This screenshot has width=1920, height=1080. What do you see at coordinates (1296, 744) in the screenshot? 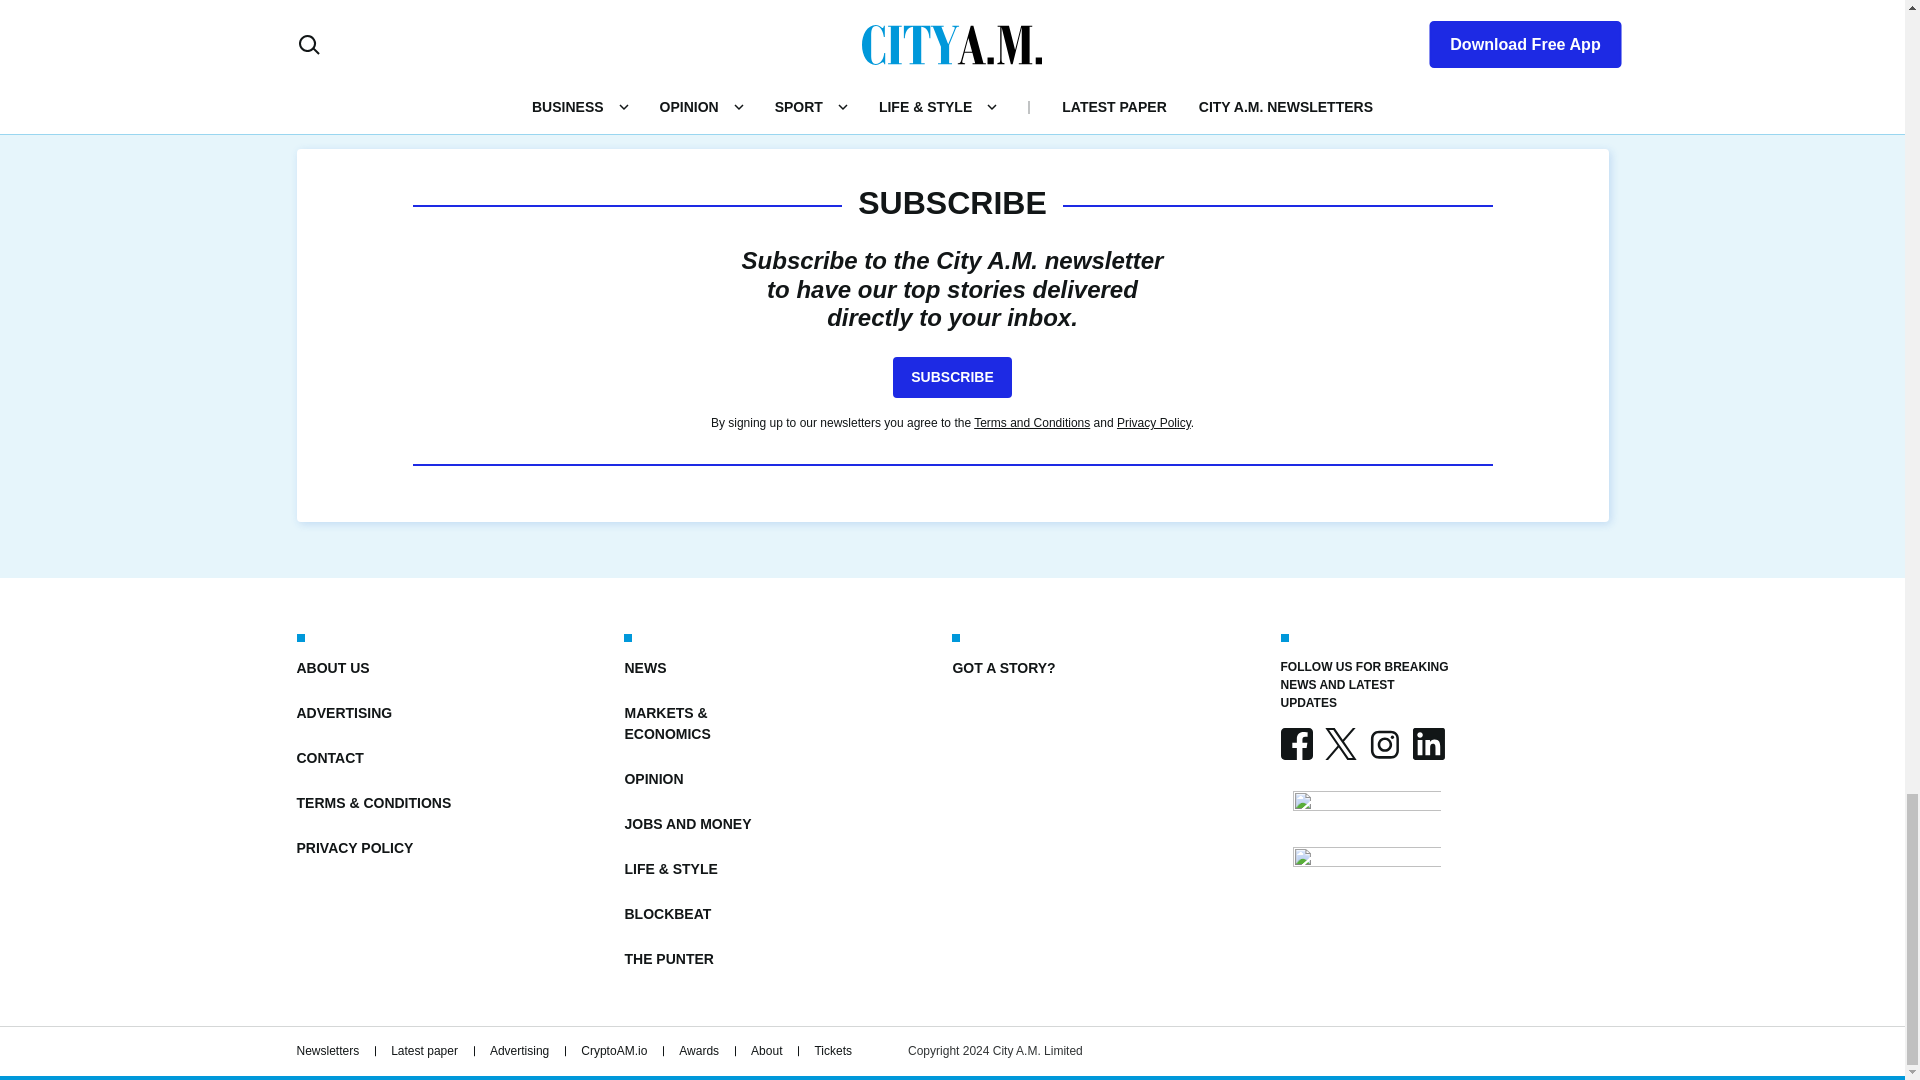
I see `FACEBOOK` at bounding box center [1296, 744].